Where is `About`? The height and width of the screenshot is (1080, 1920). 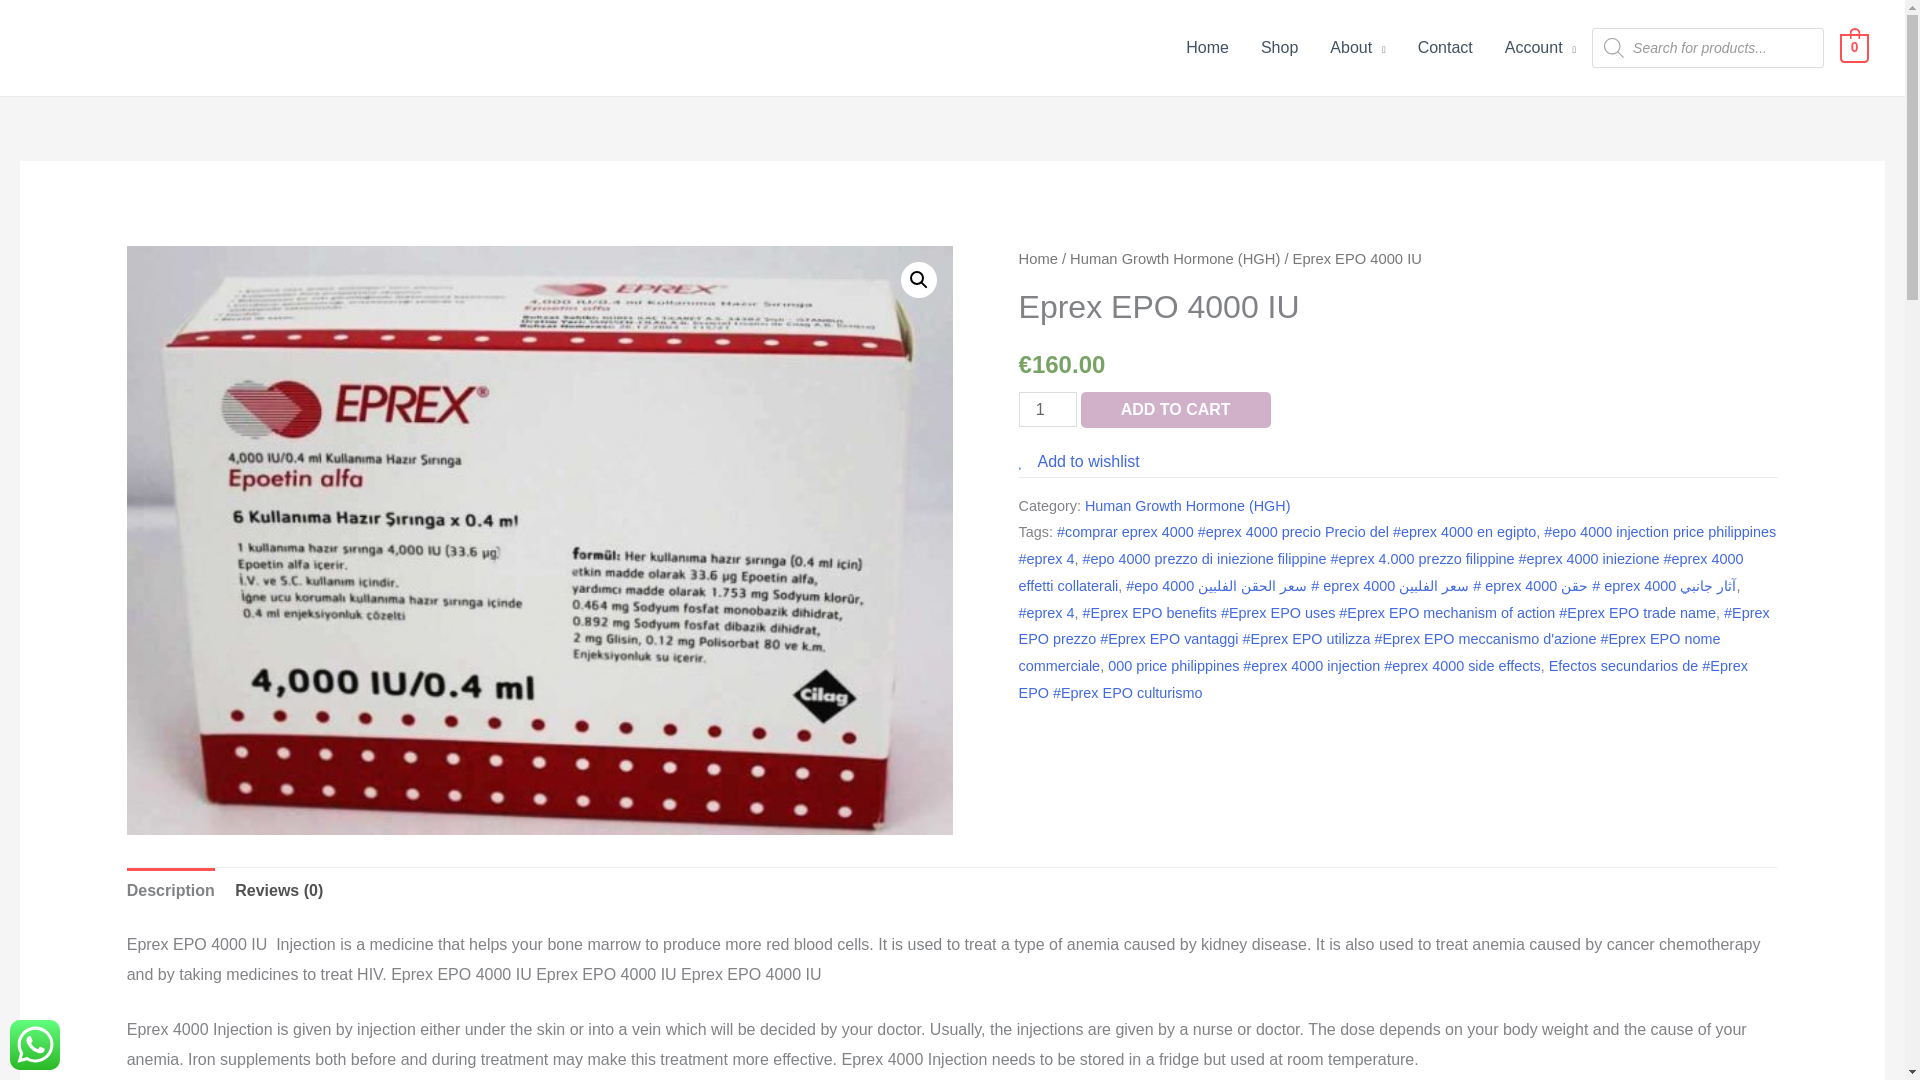 About is located at coordinates (1357, 48).